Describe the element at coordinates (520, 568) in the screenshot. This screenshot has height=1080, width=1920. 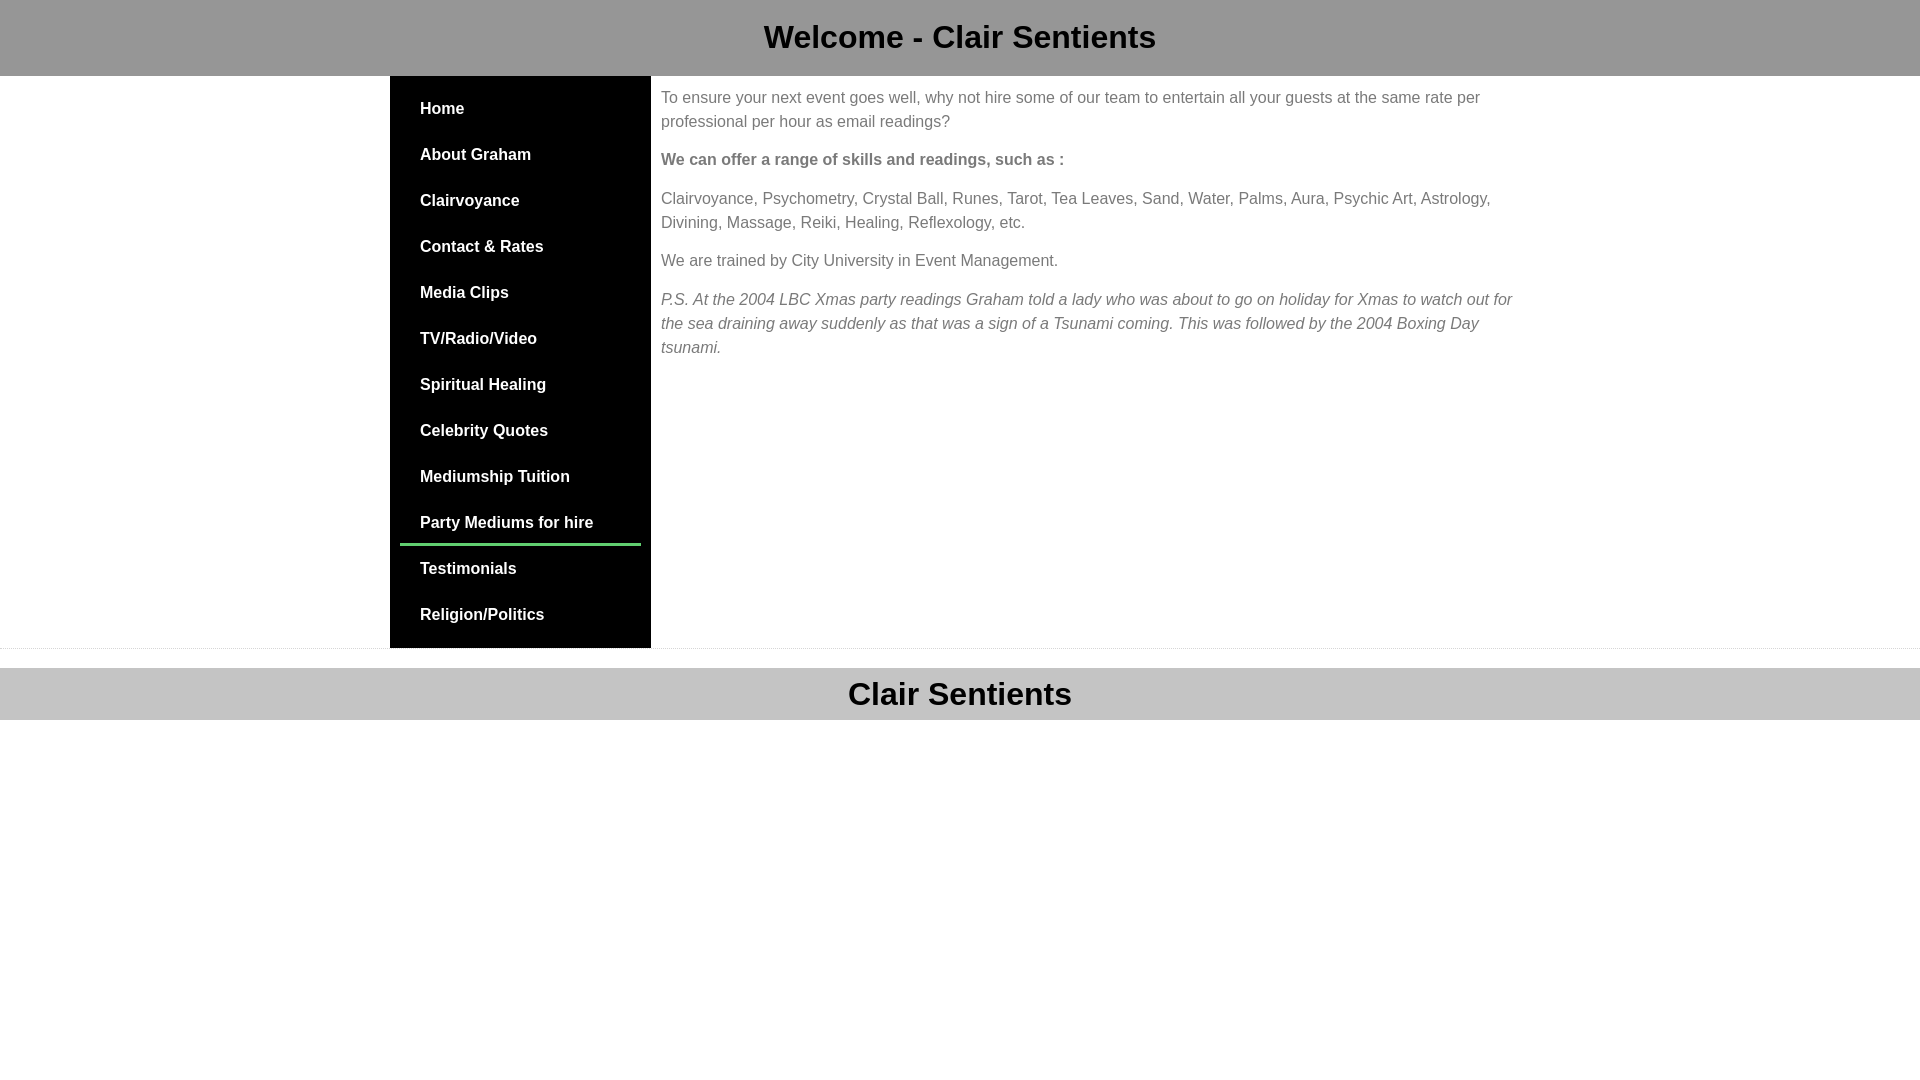
I see `Testimonials` at that location.